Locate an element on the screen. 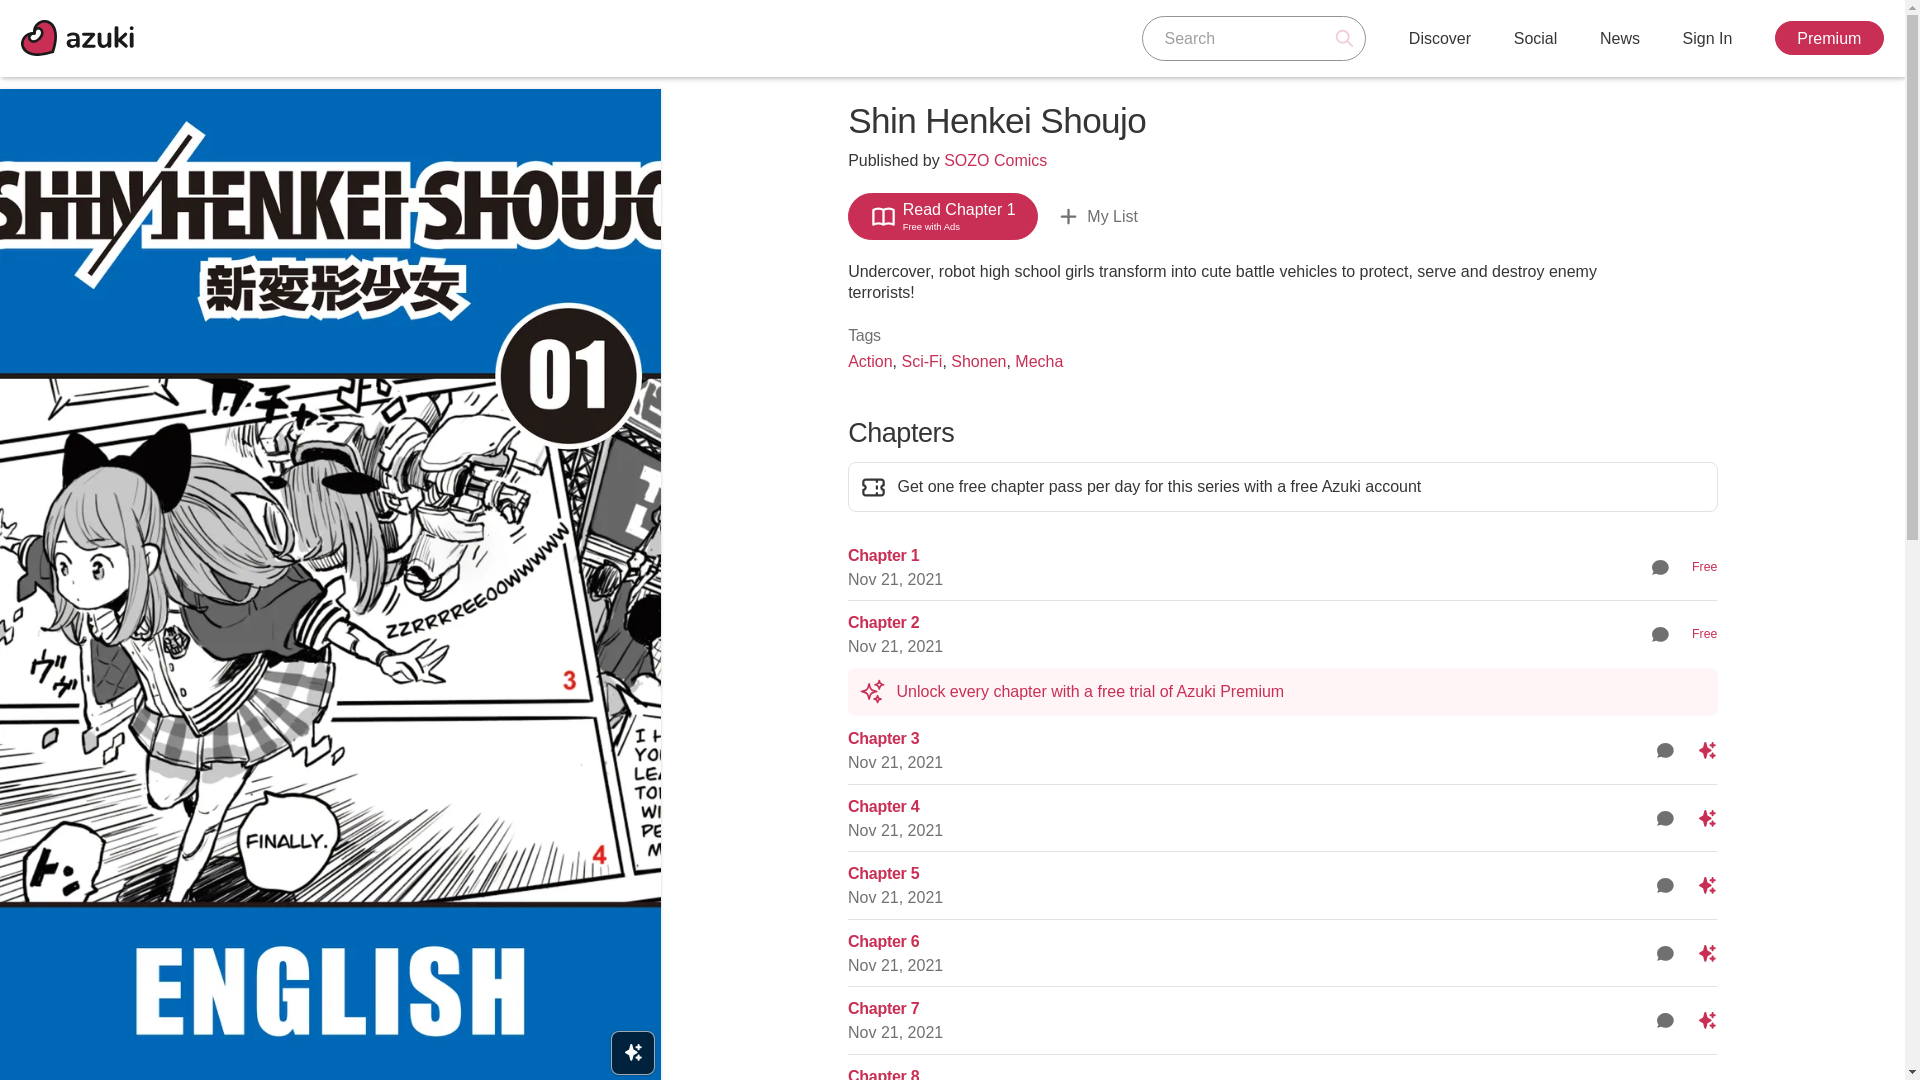  Comments is located at coordinates (1660, 566).